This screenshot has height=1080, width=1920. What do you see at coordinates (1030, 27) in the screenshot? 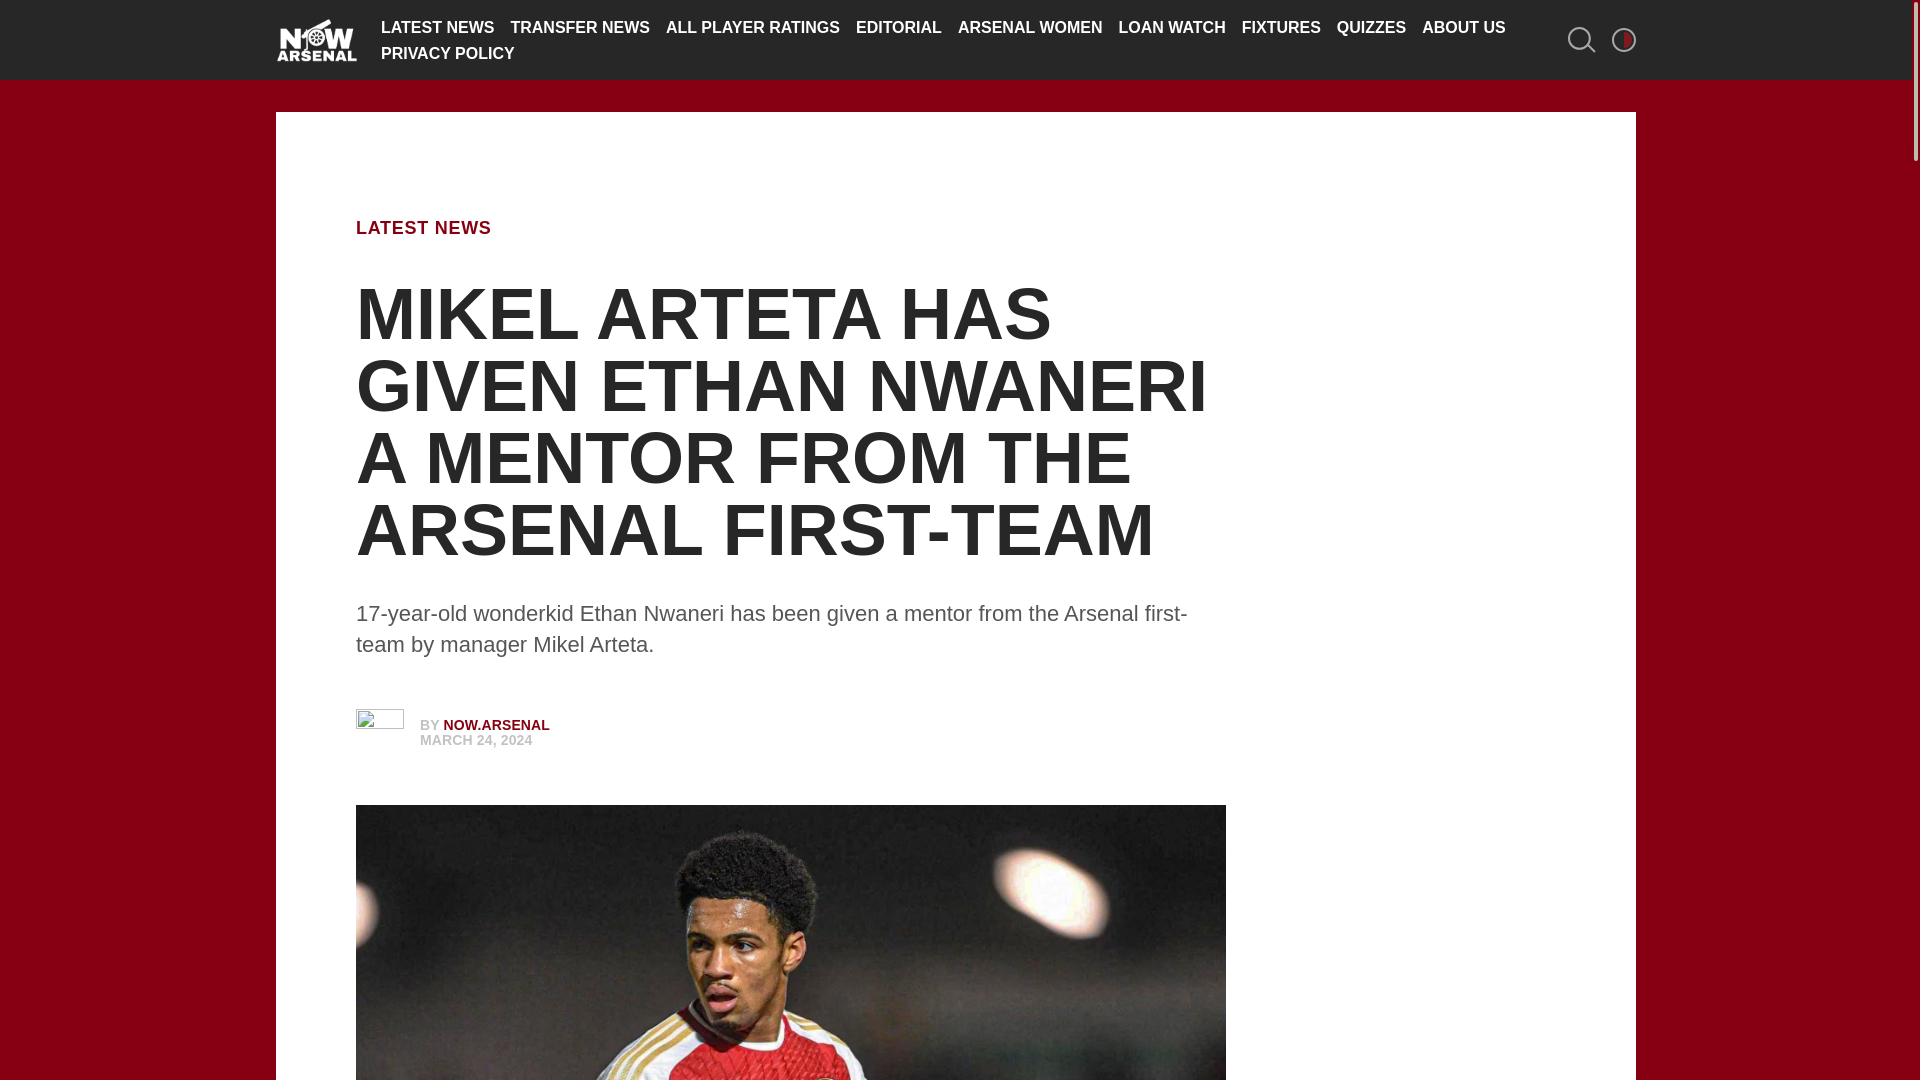
I see `ARSENAL WOMEN` at bounding box center [1030, 27].